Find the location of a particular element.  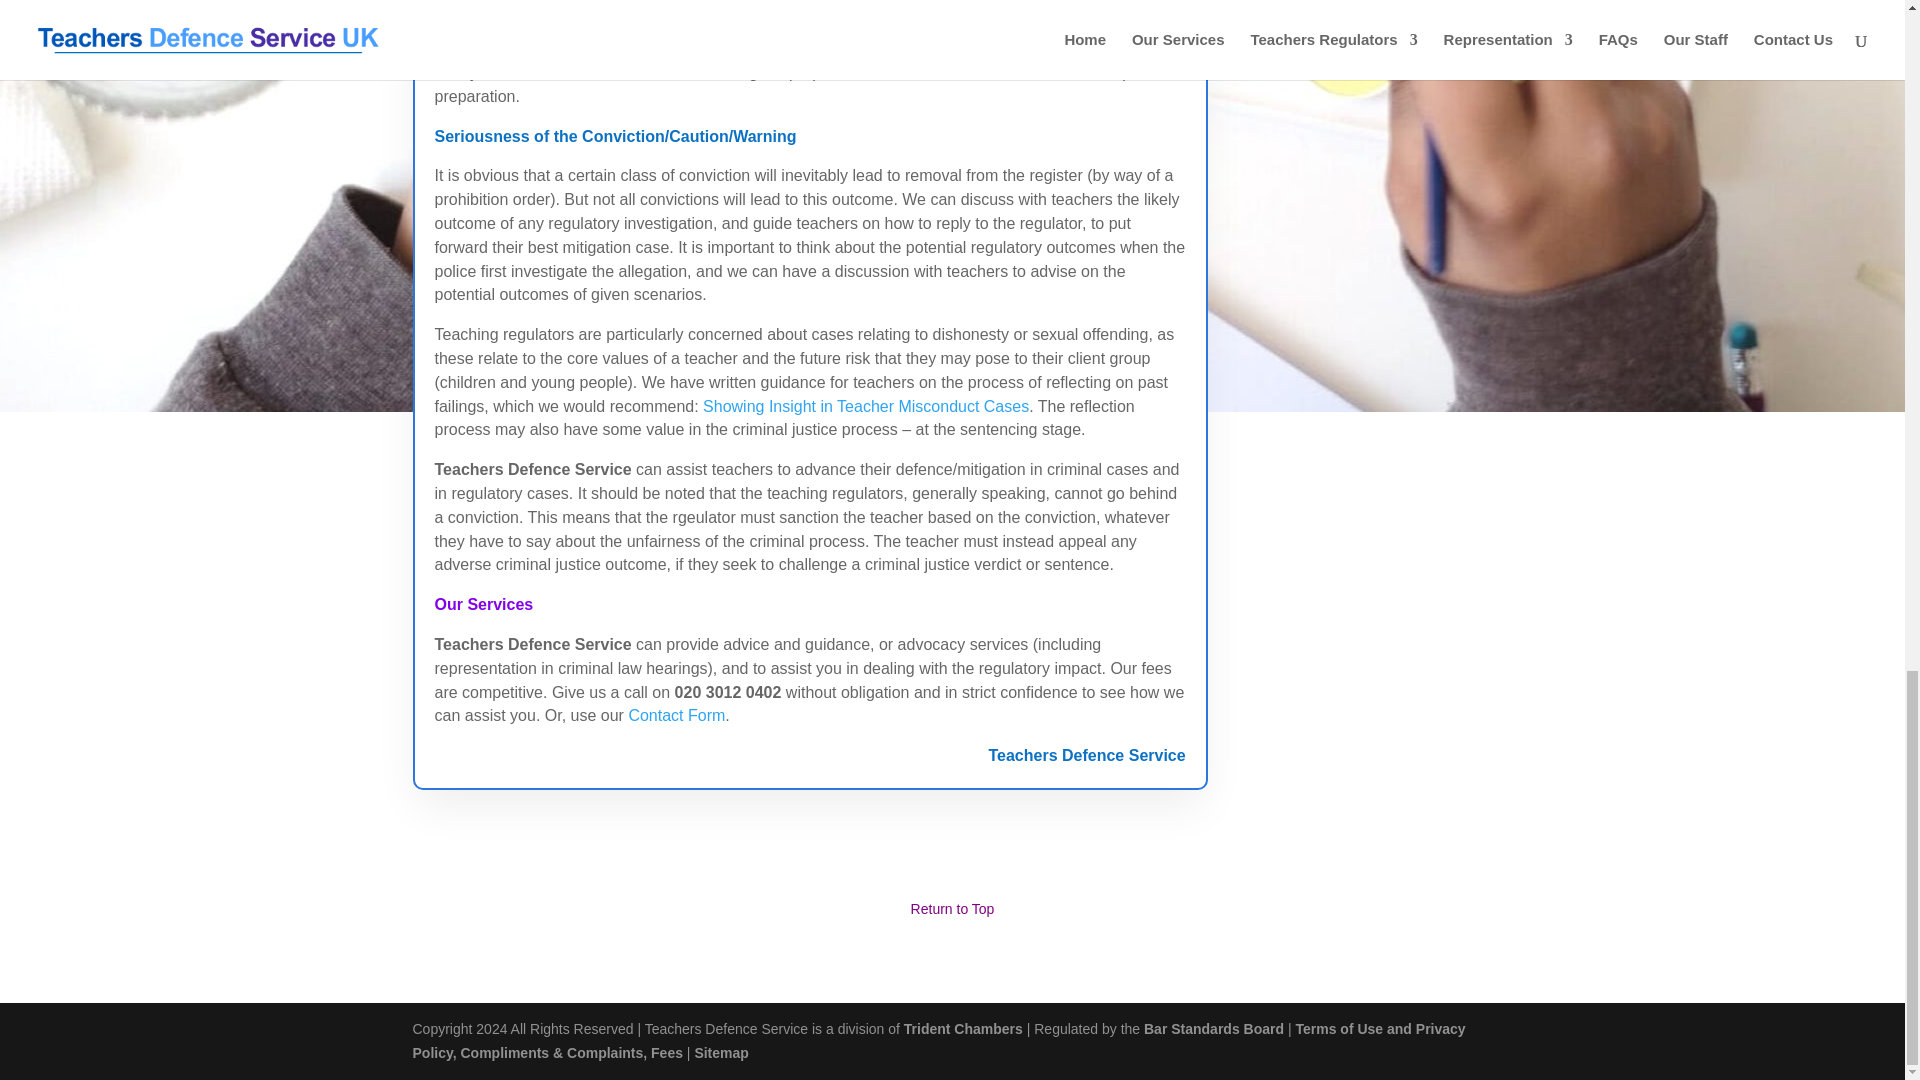

Trident Chambers is located at coordinates (964, 1028).